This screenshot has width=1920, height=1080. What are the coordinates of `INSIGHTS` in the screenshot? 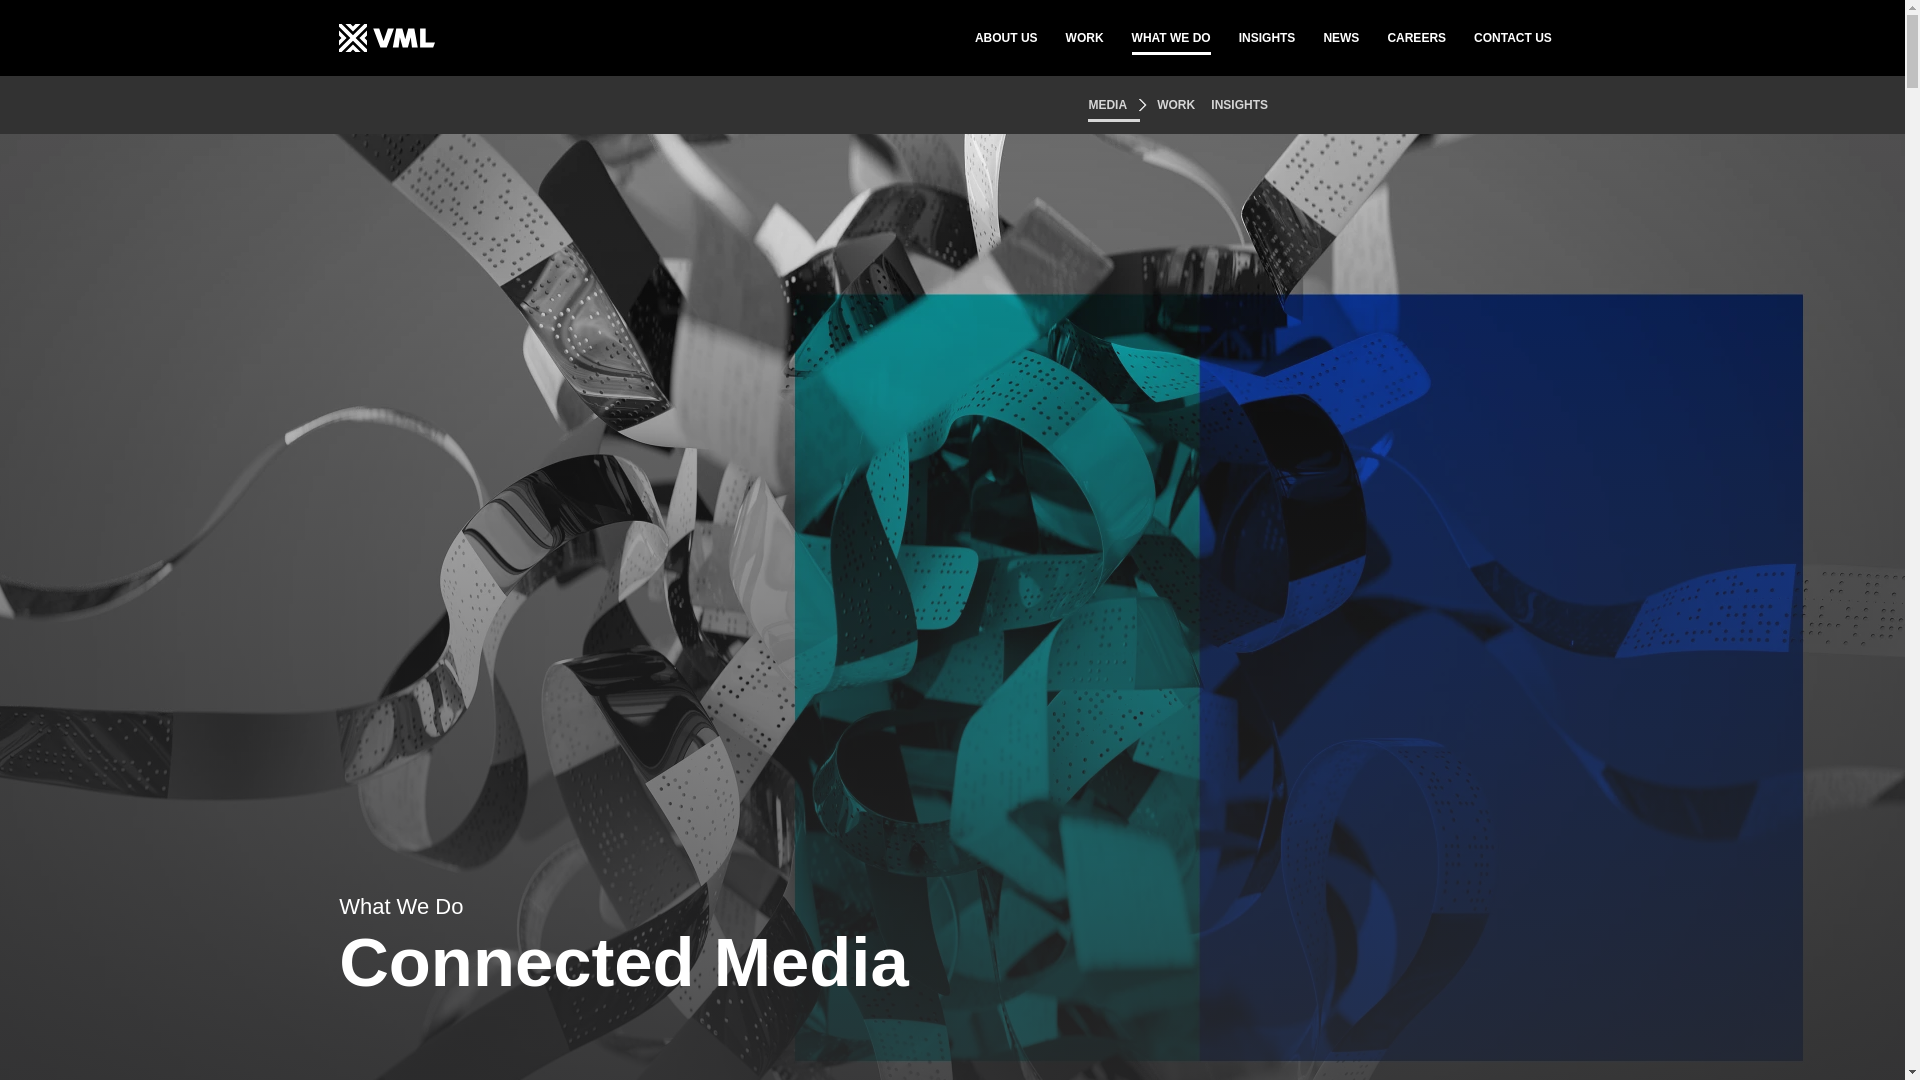 It's located at (1267, 38).